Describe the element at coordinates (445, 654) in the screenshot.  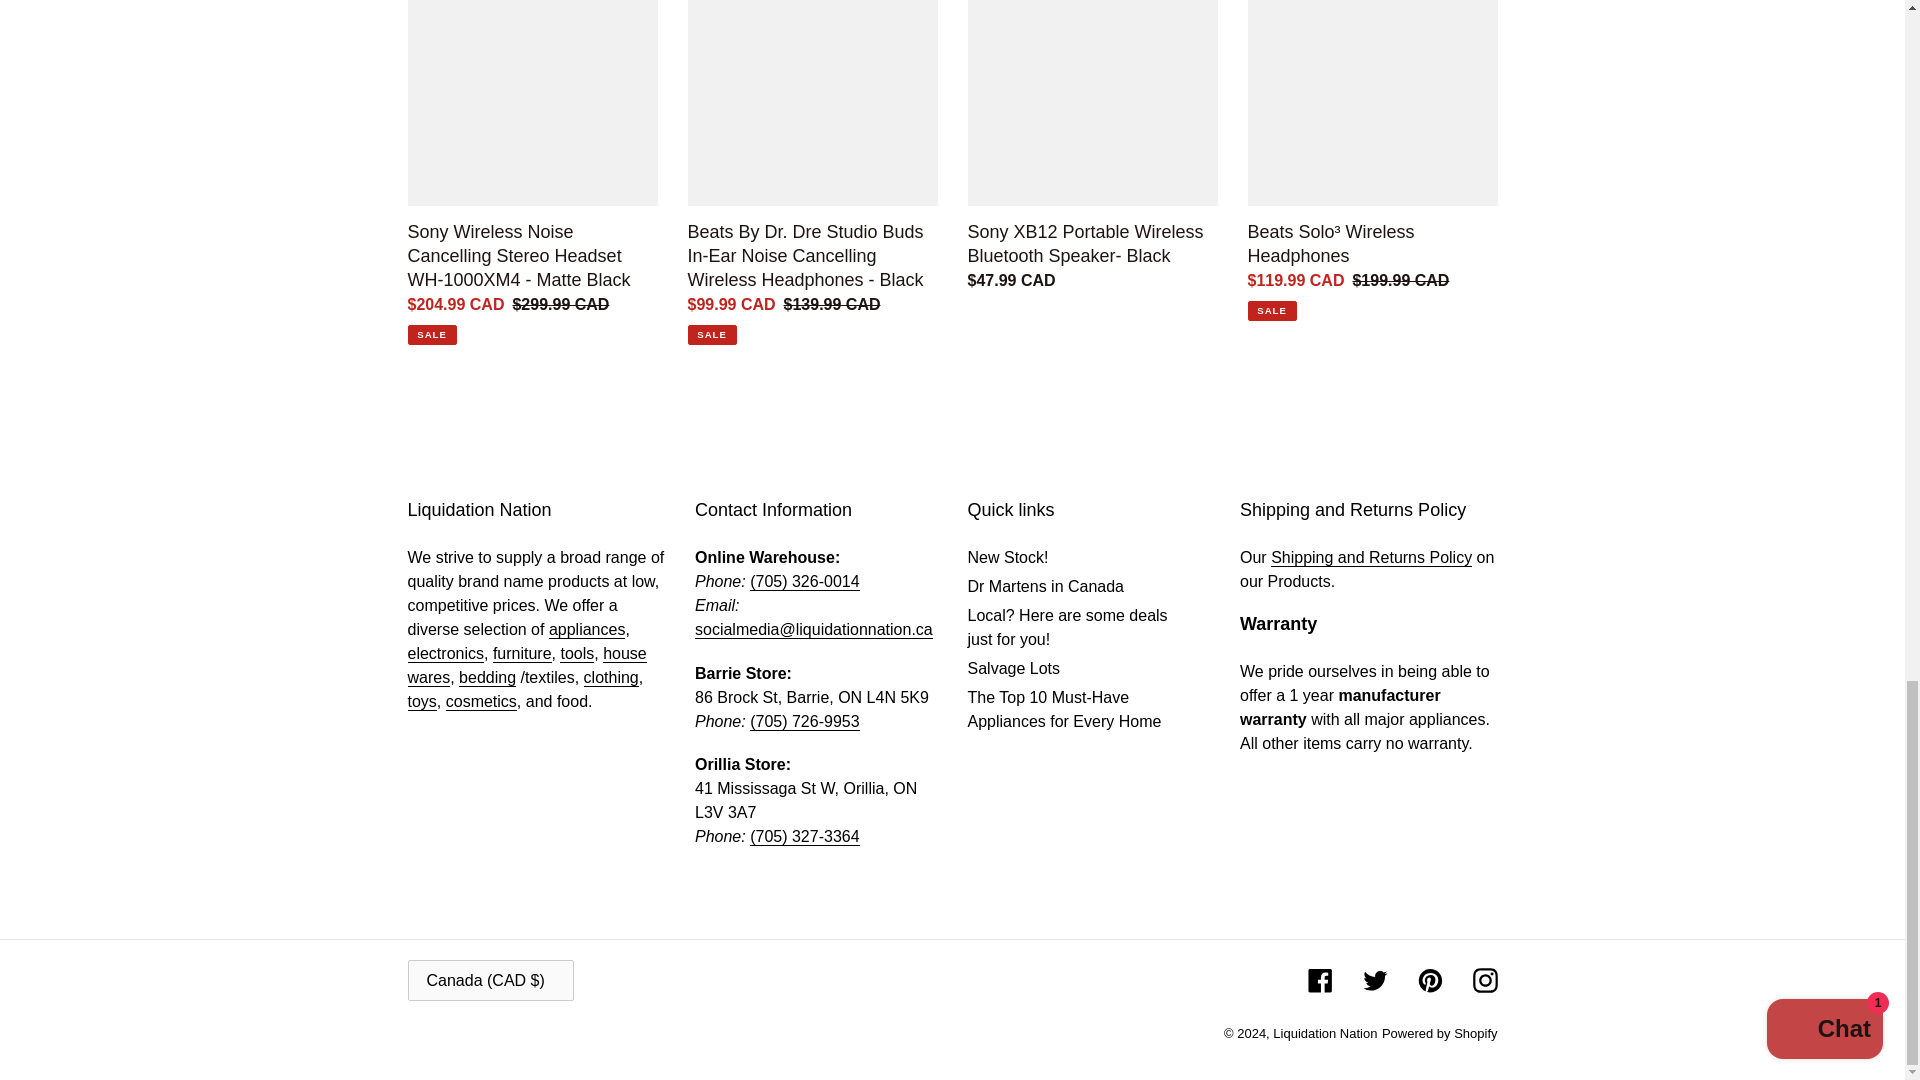
I see `Home Electronics` at that location.